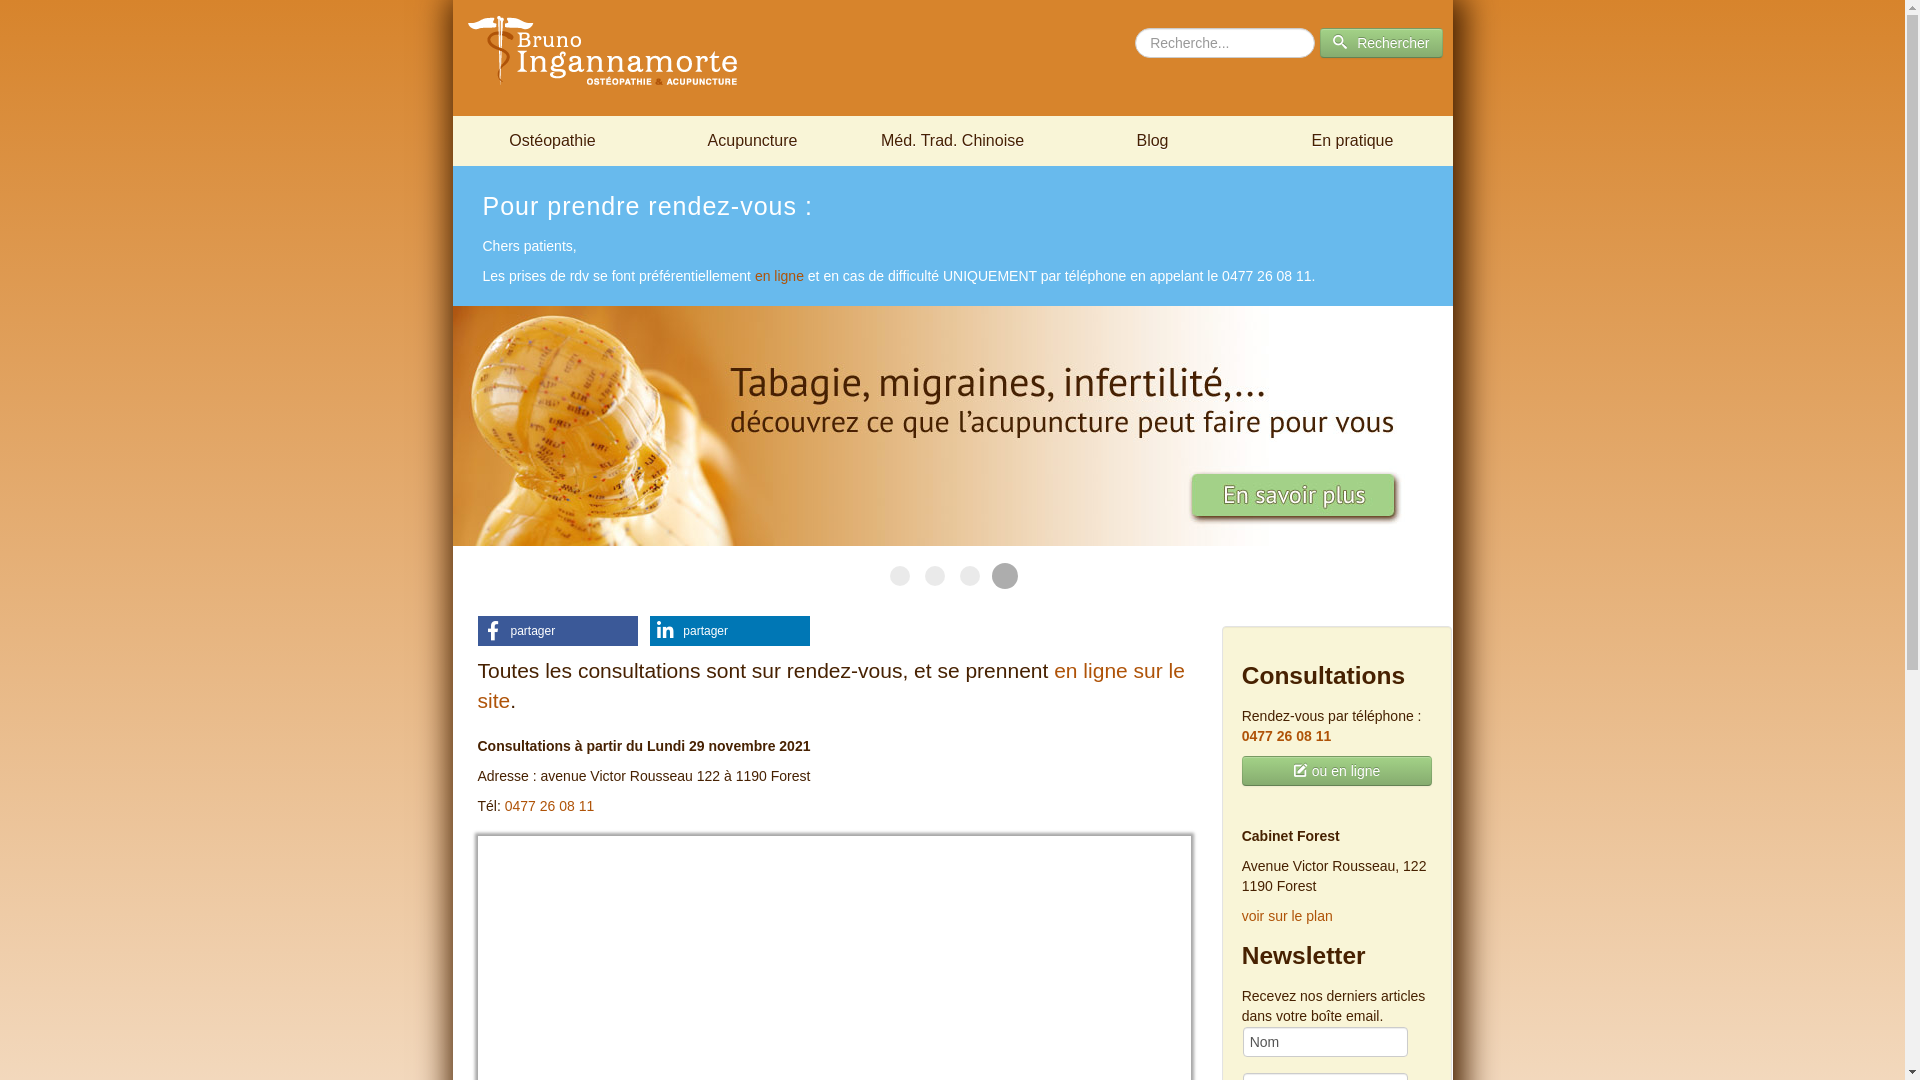  I want to click on 03 Lumbago Sciatique Douleur Cervicale Osteopathie, so click(935, 576).